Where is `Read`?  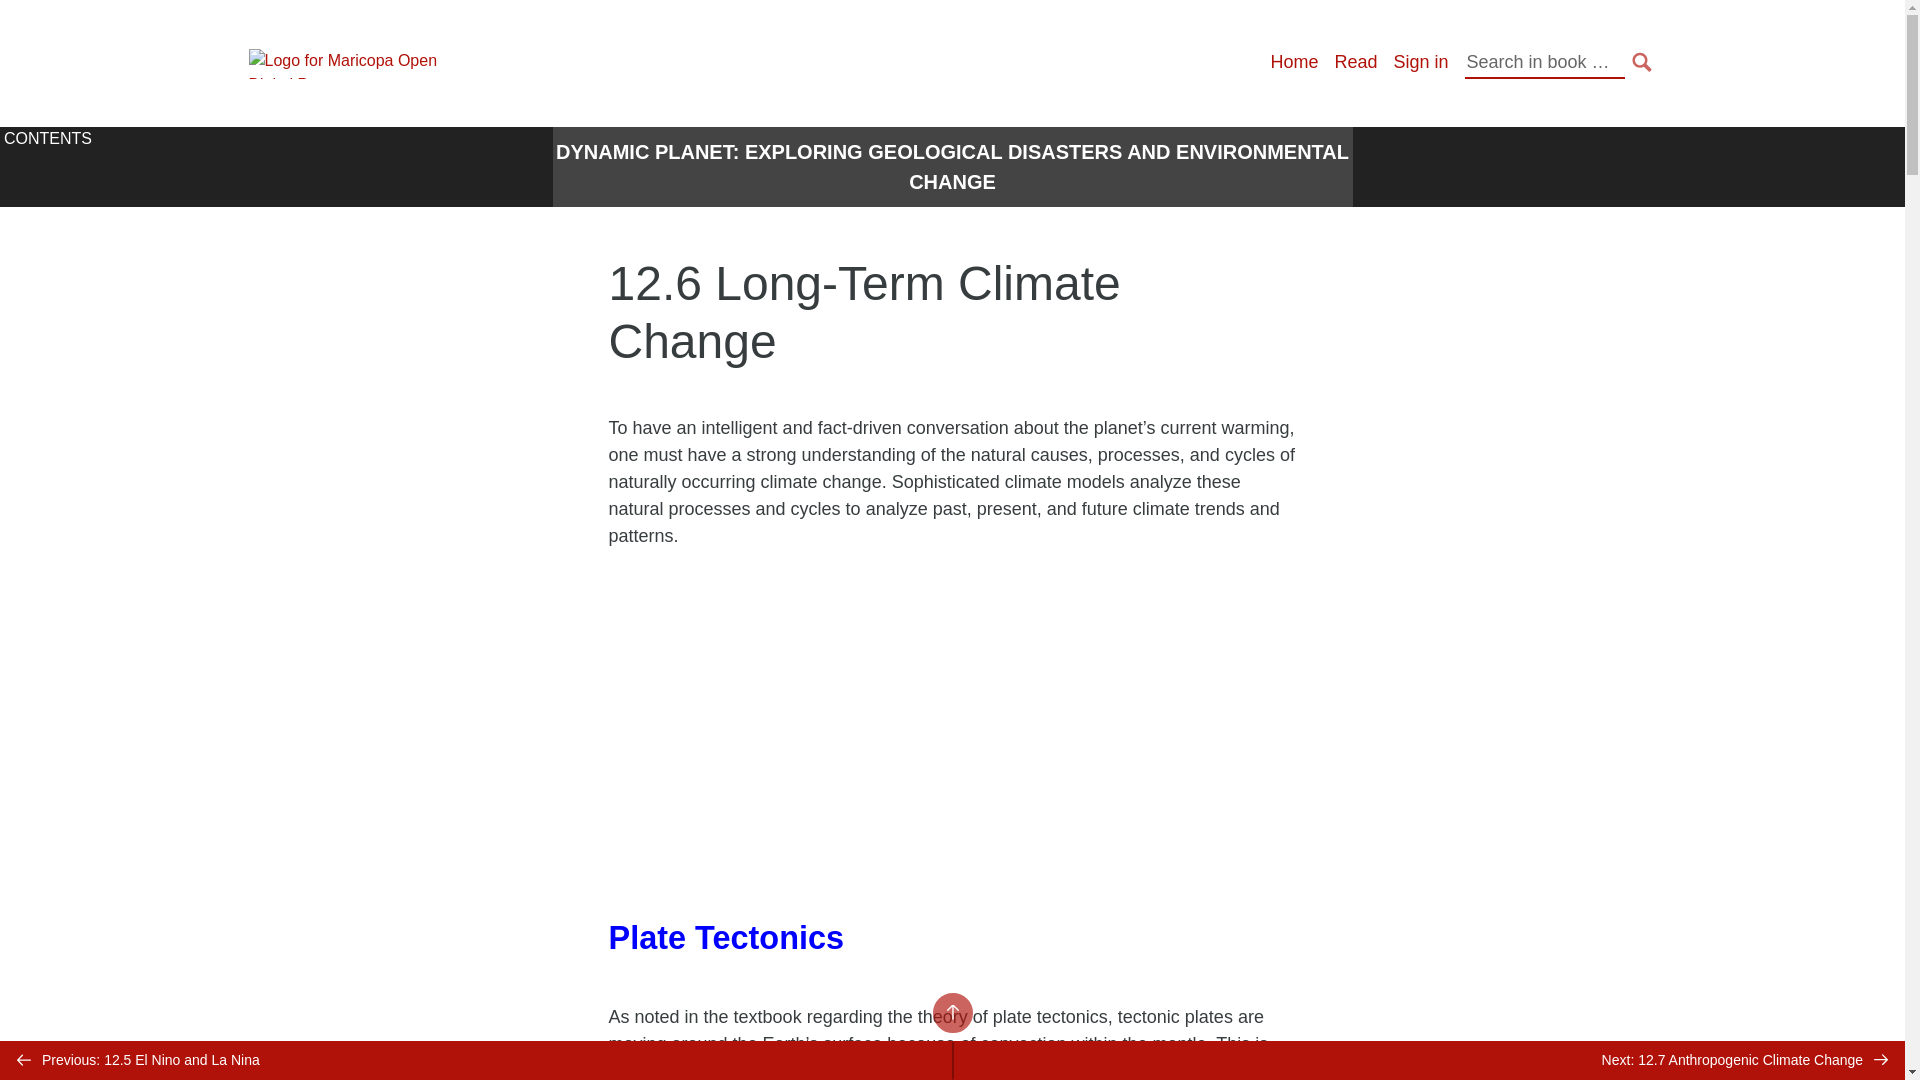
Read is located at coordinates (1355, 62).